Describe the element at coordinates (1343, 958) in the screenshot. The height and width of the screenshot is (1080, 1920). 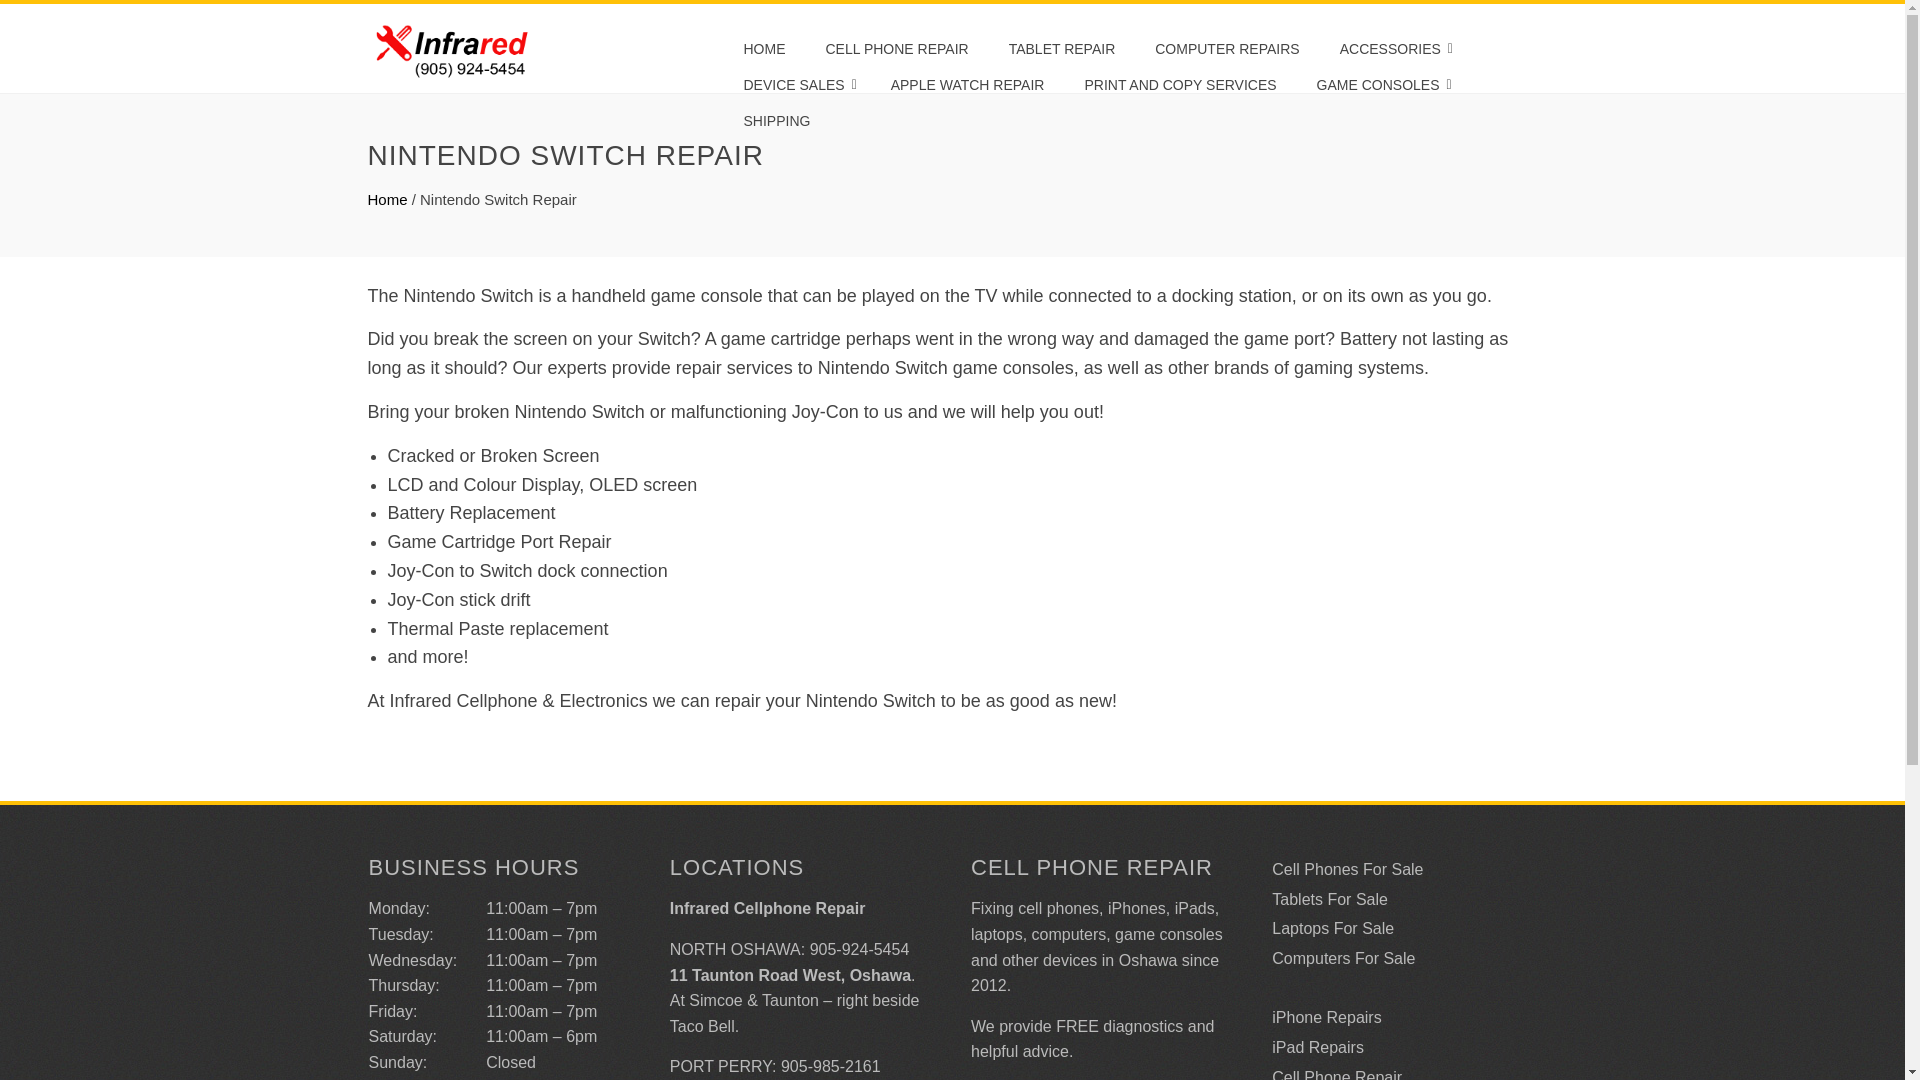
I see `Computers For Sale` at that location.